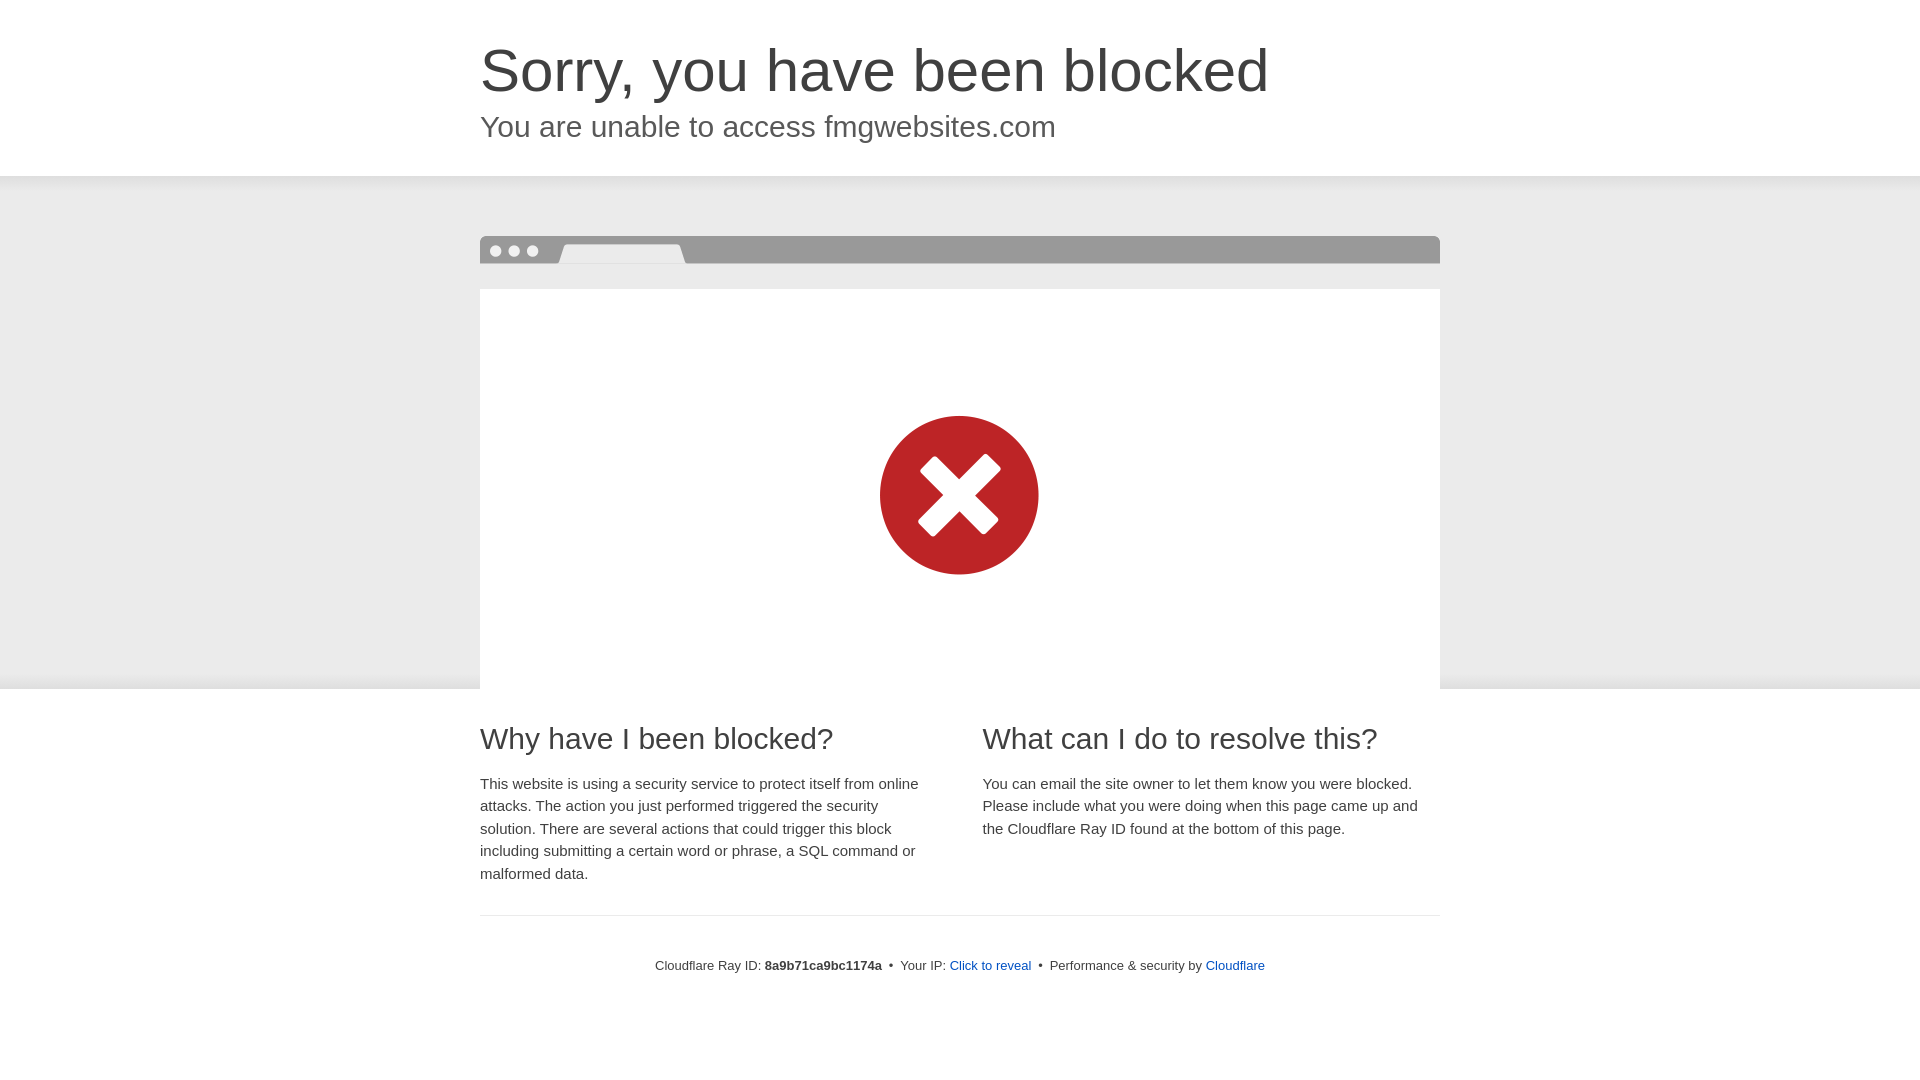  What do you see at coordinates (991, 966) in the screenshot?
I see `Click to reveal` at bounding box center [991, 966].